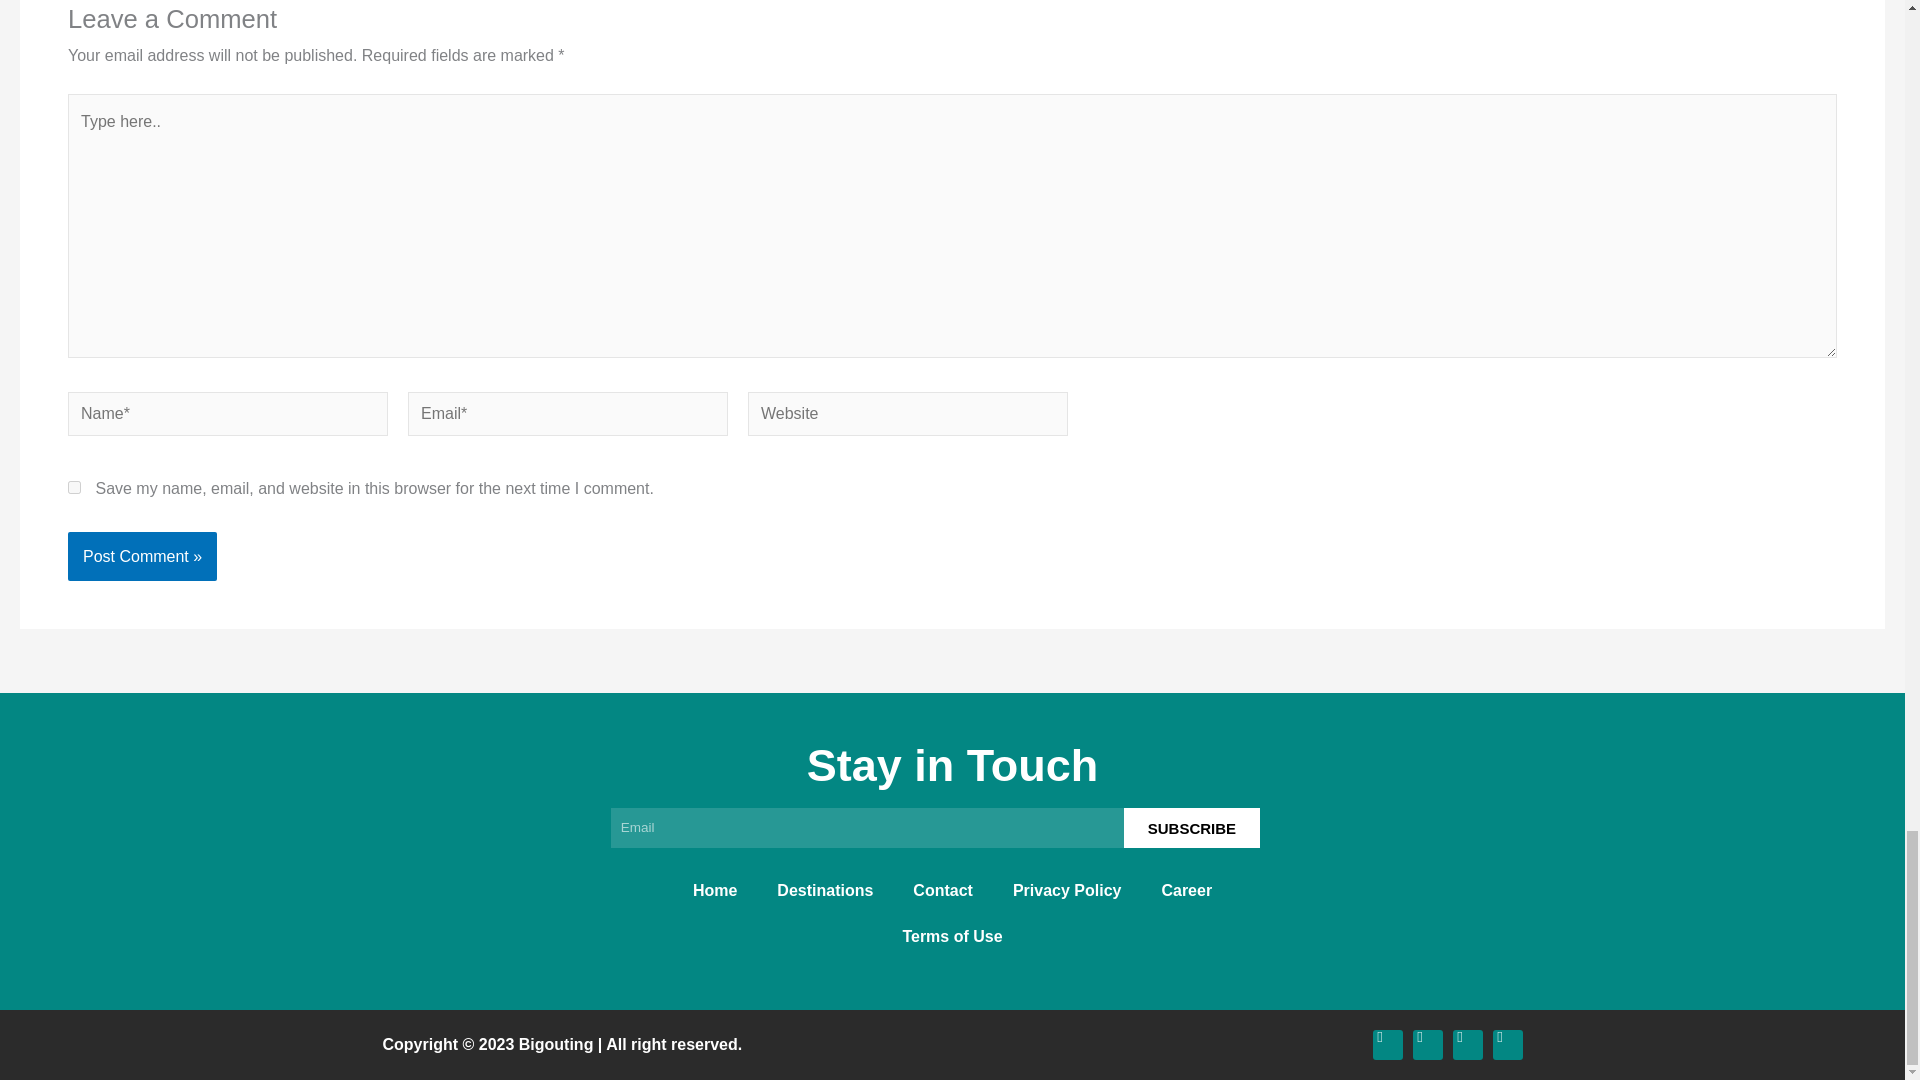  Describe the element at coordinates (74, 486) in the screenshot. I see `yes` at that location.